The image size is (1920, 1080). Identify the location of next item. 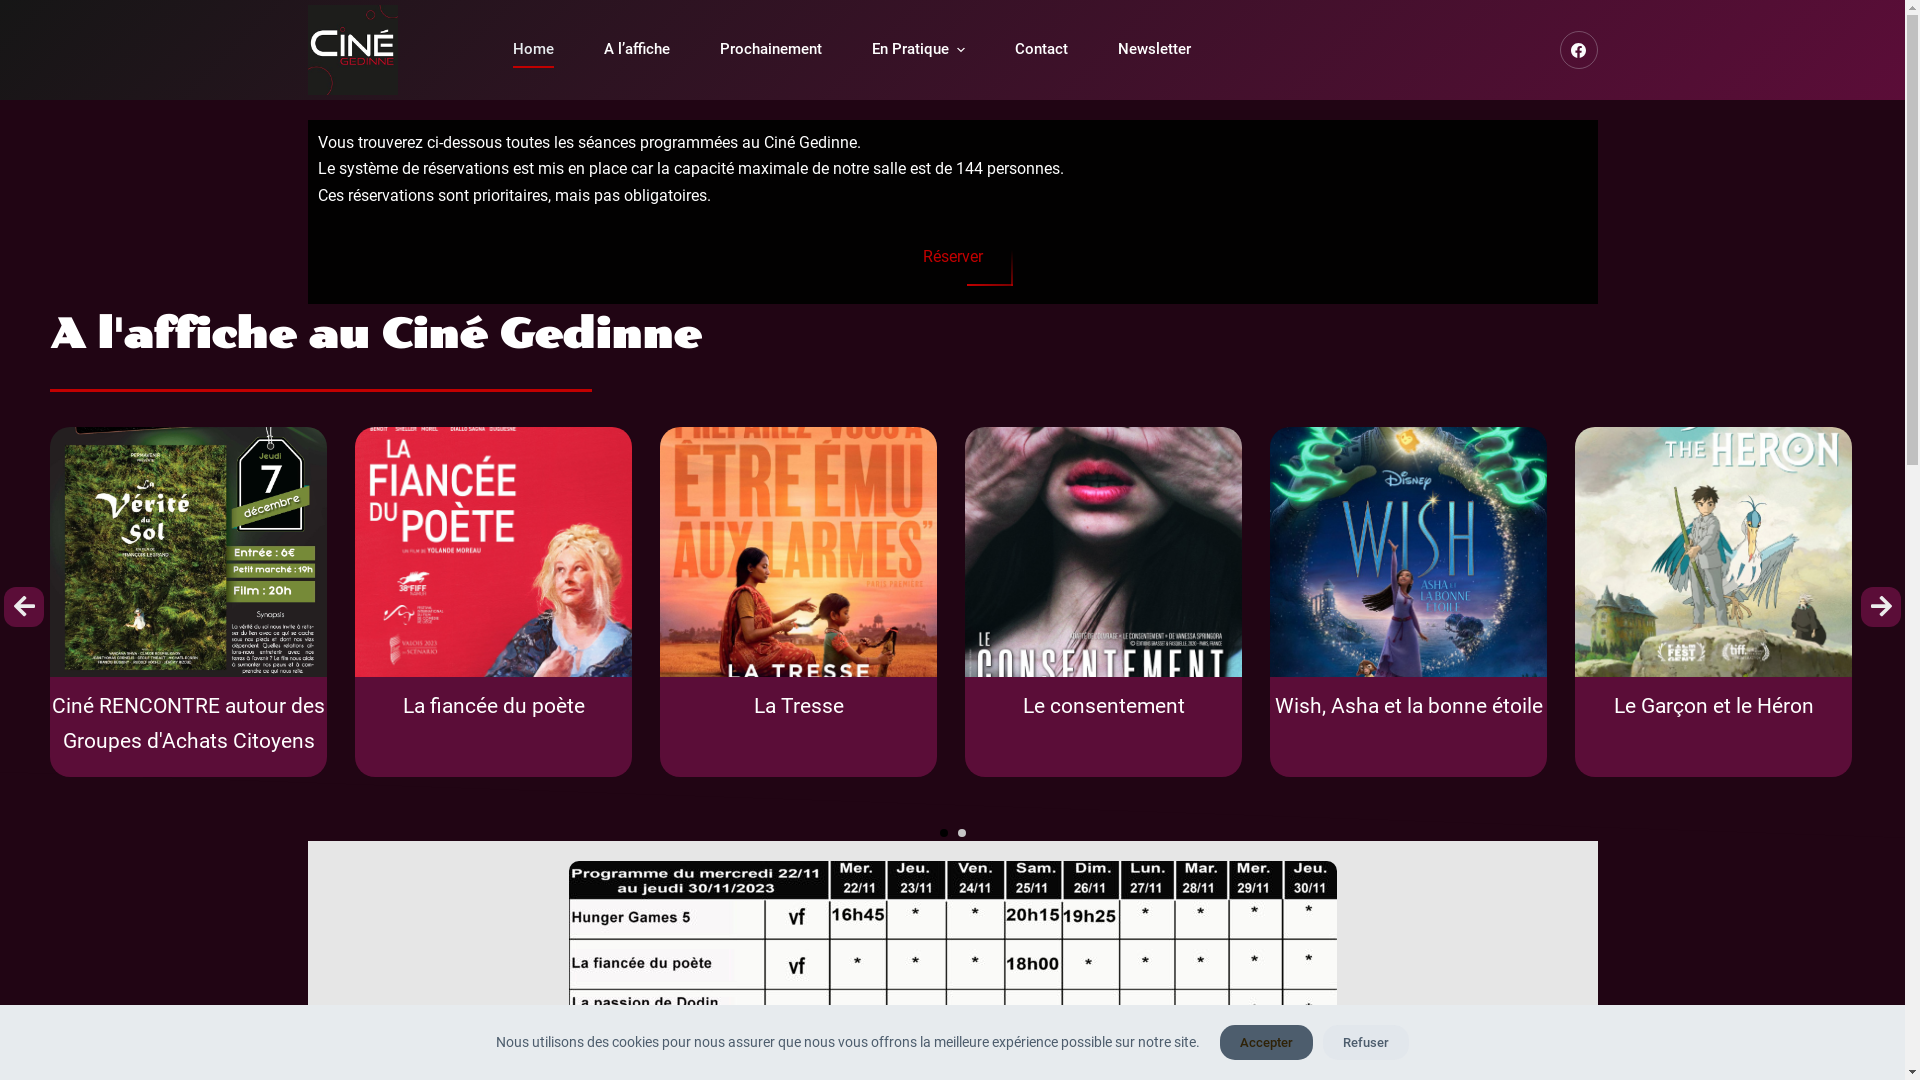
(1881, 607).